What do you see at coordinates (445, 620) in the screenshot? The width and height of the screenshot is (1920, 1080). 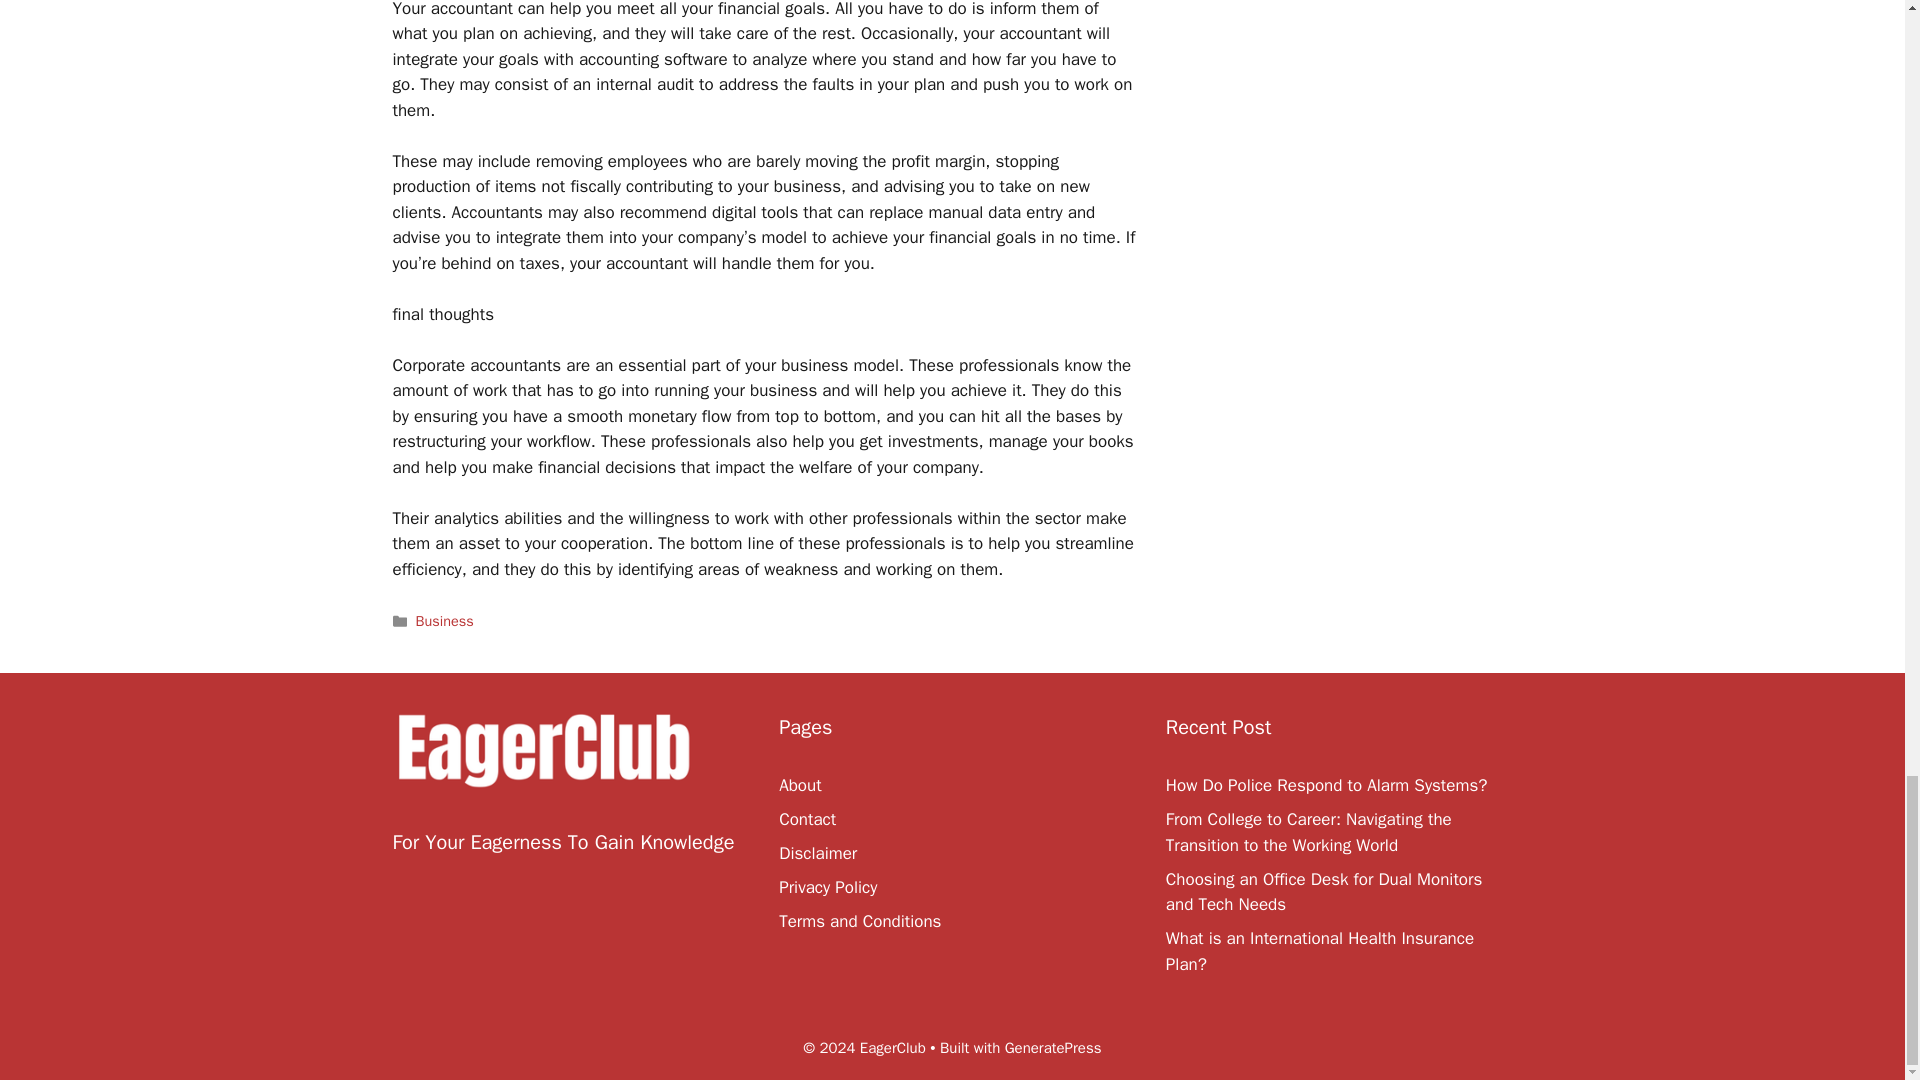 I see `Business` at bounding box center [445, 620].